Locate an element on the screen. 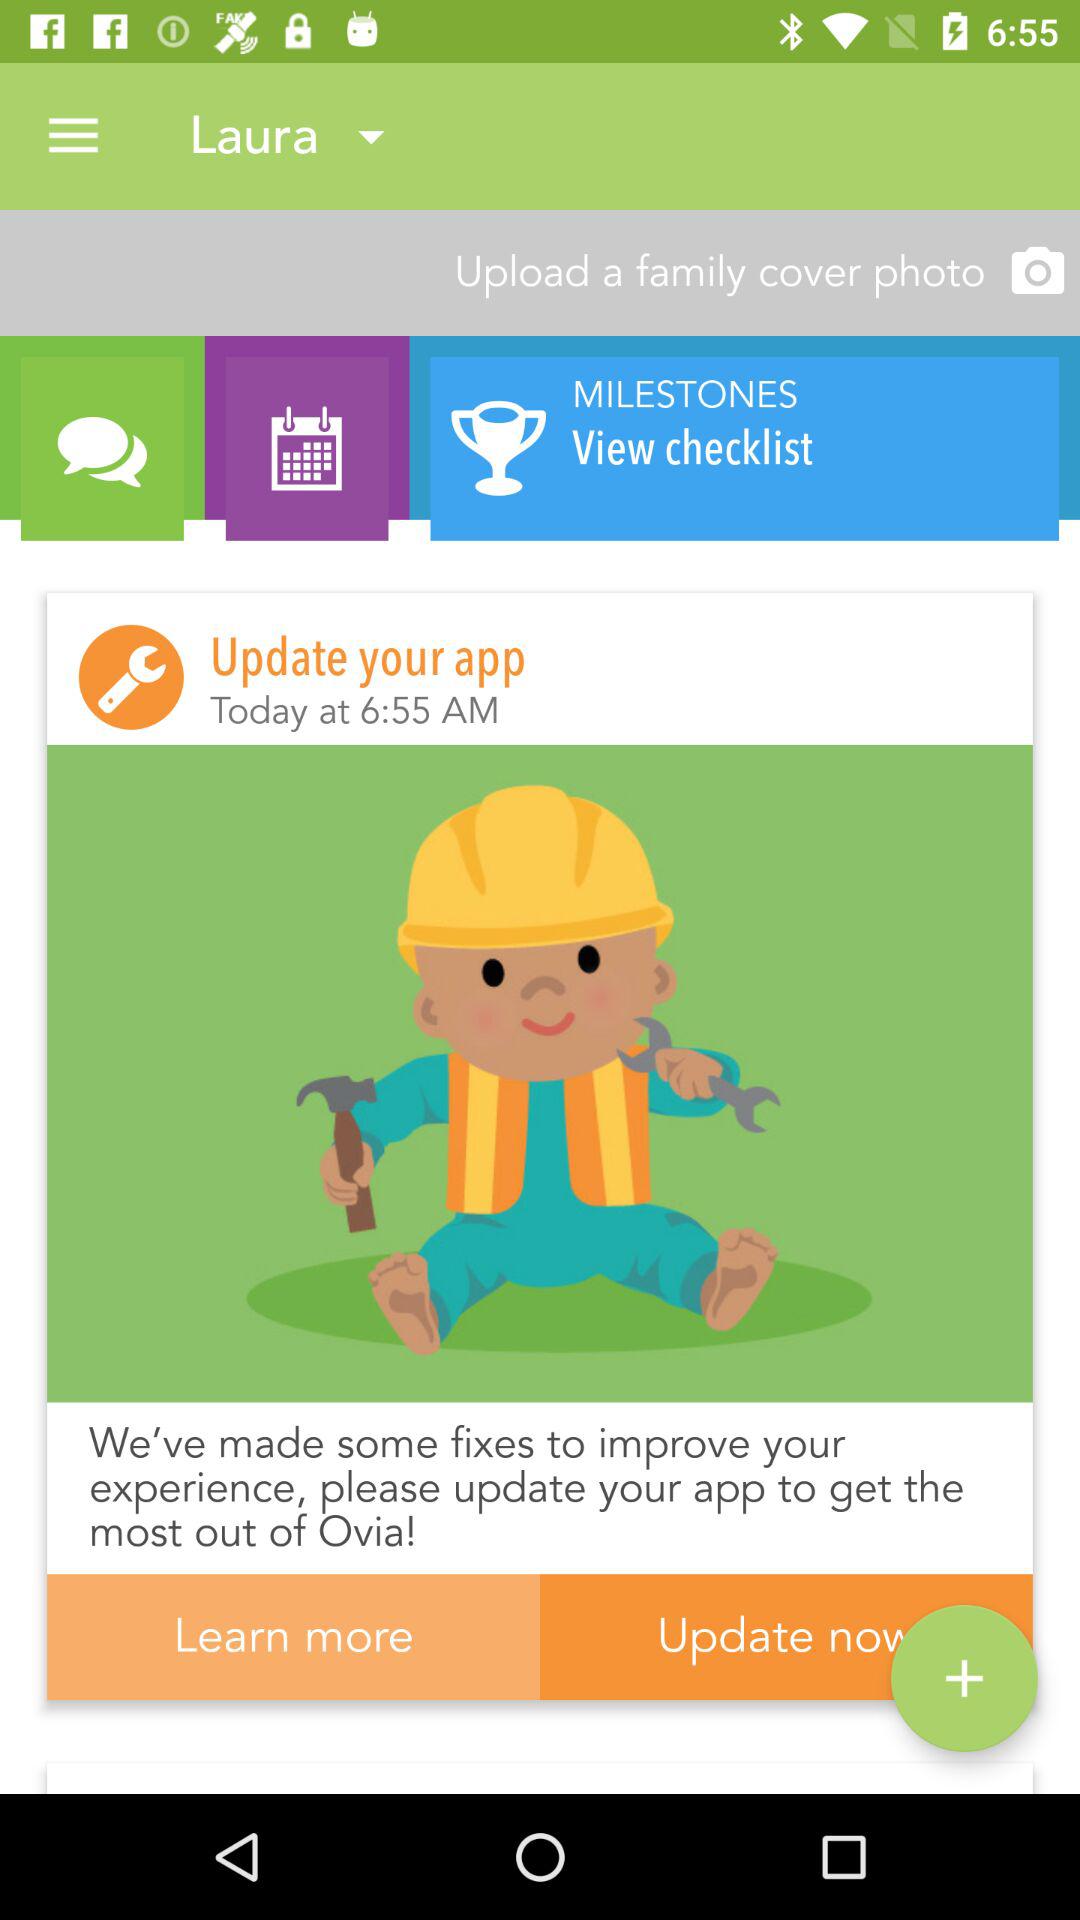 The width and height of the screenshot is (1080, 1920). open icon to the right of the learn more item is located at coordinates (964, 1678).